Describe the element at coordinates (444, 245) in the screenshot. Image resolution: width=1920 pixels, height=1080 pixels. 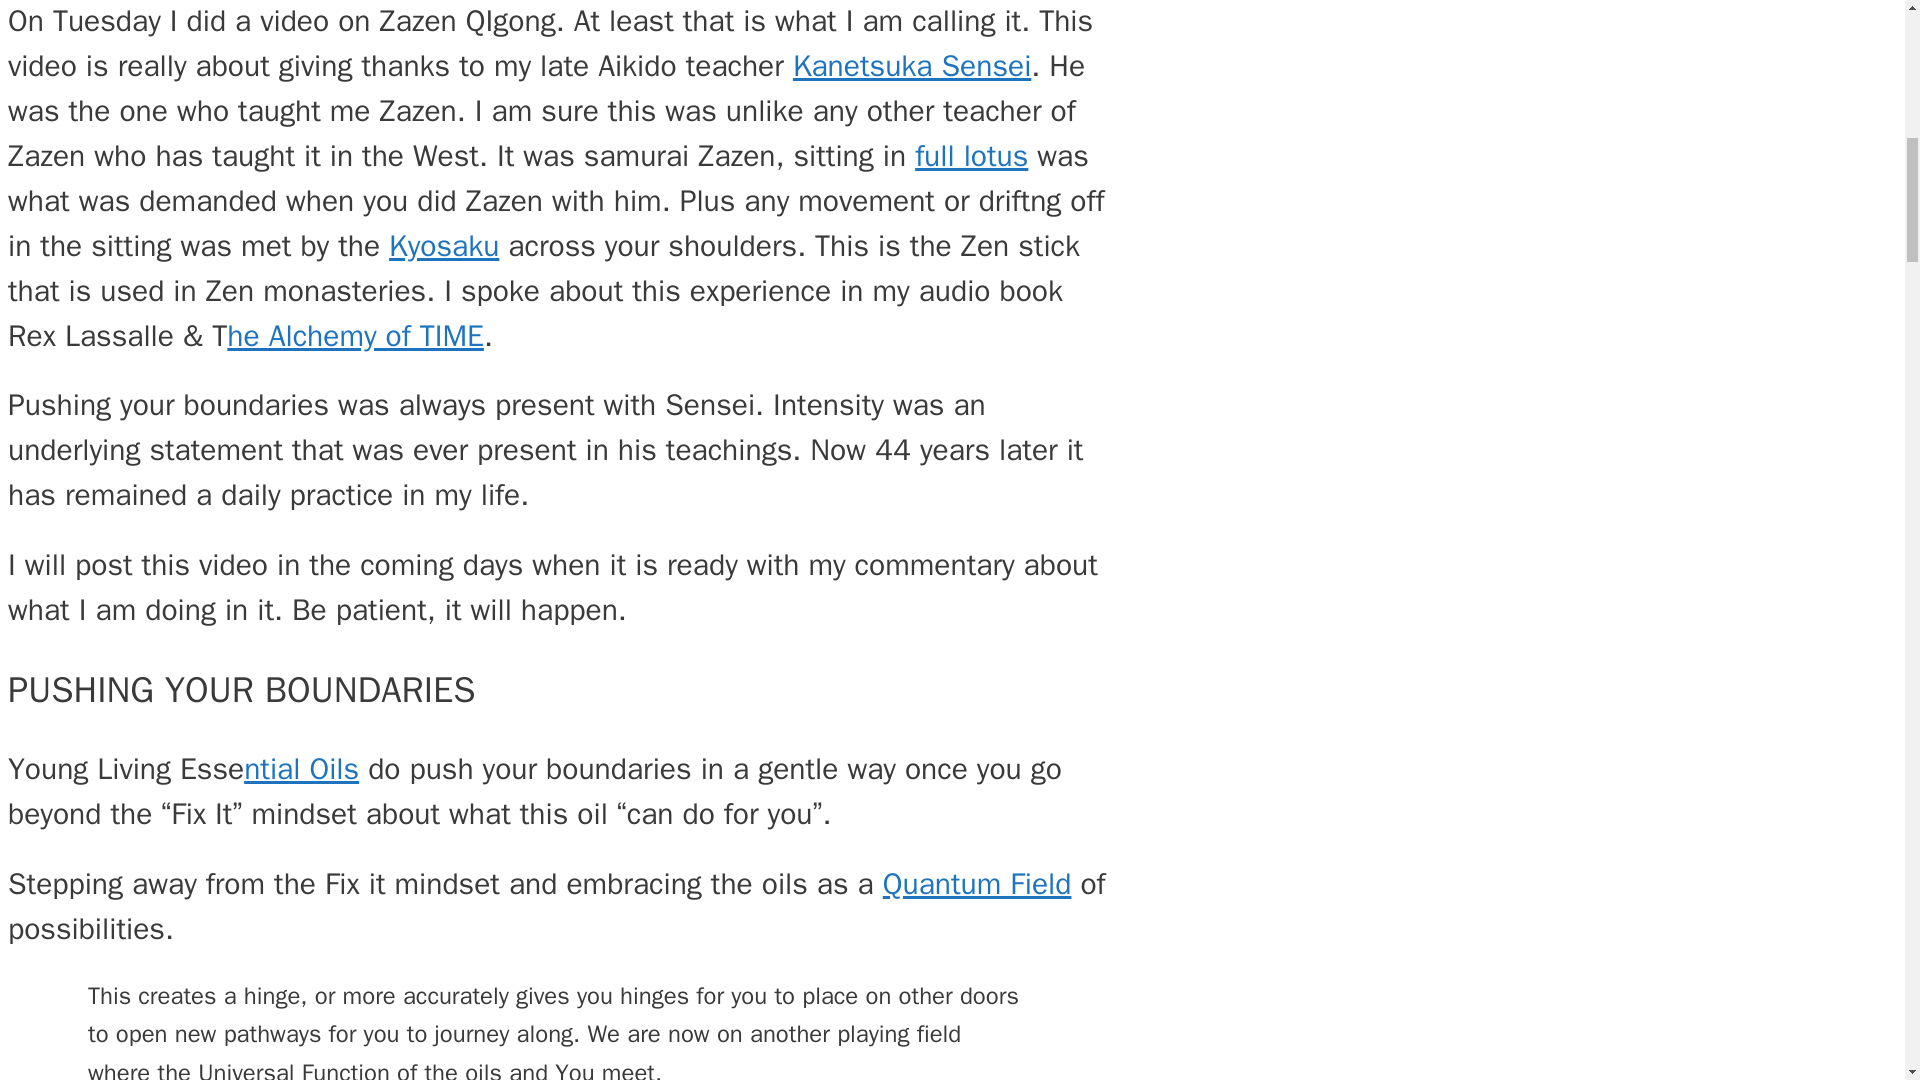
I see `Kyosaku` at that location.